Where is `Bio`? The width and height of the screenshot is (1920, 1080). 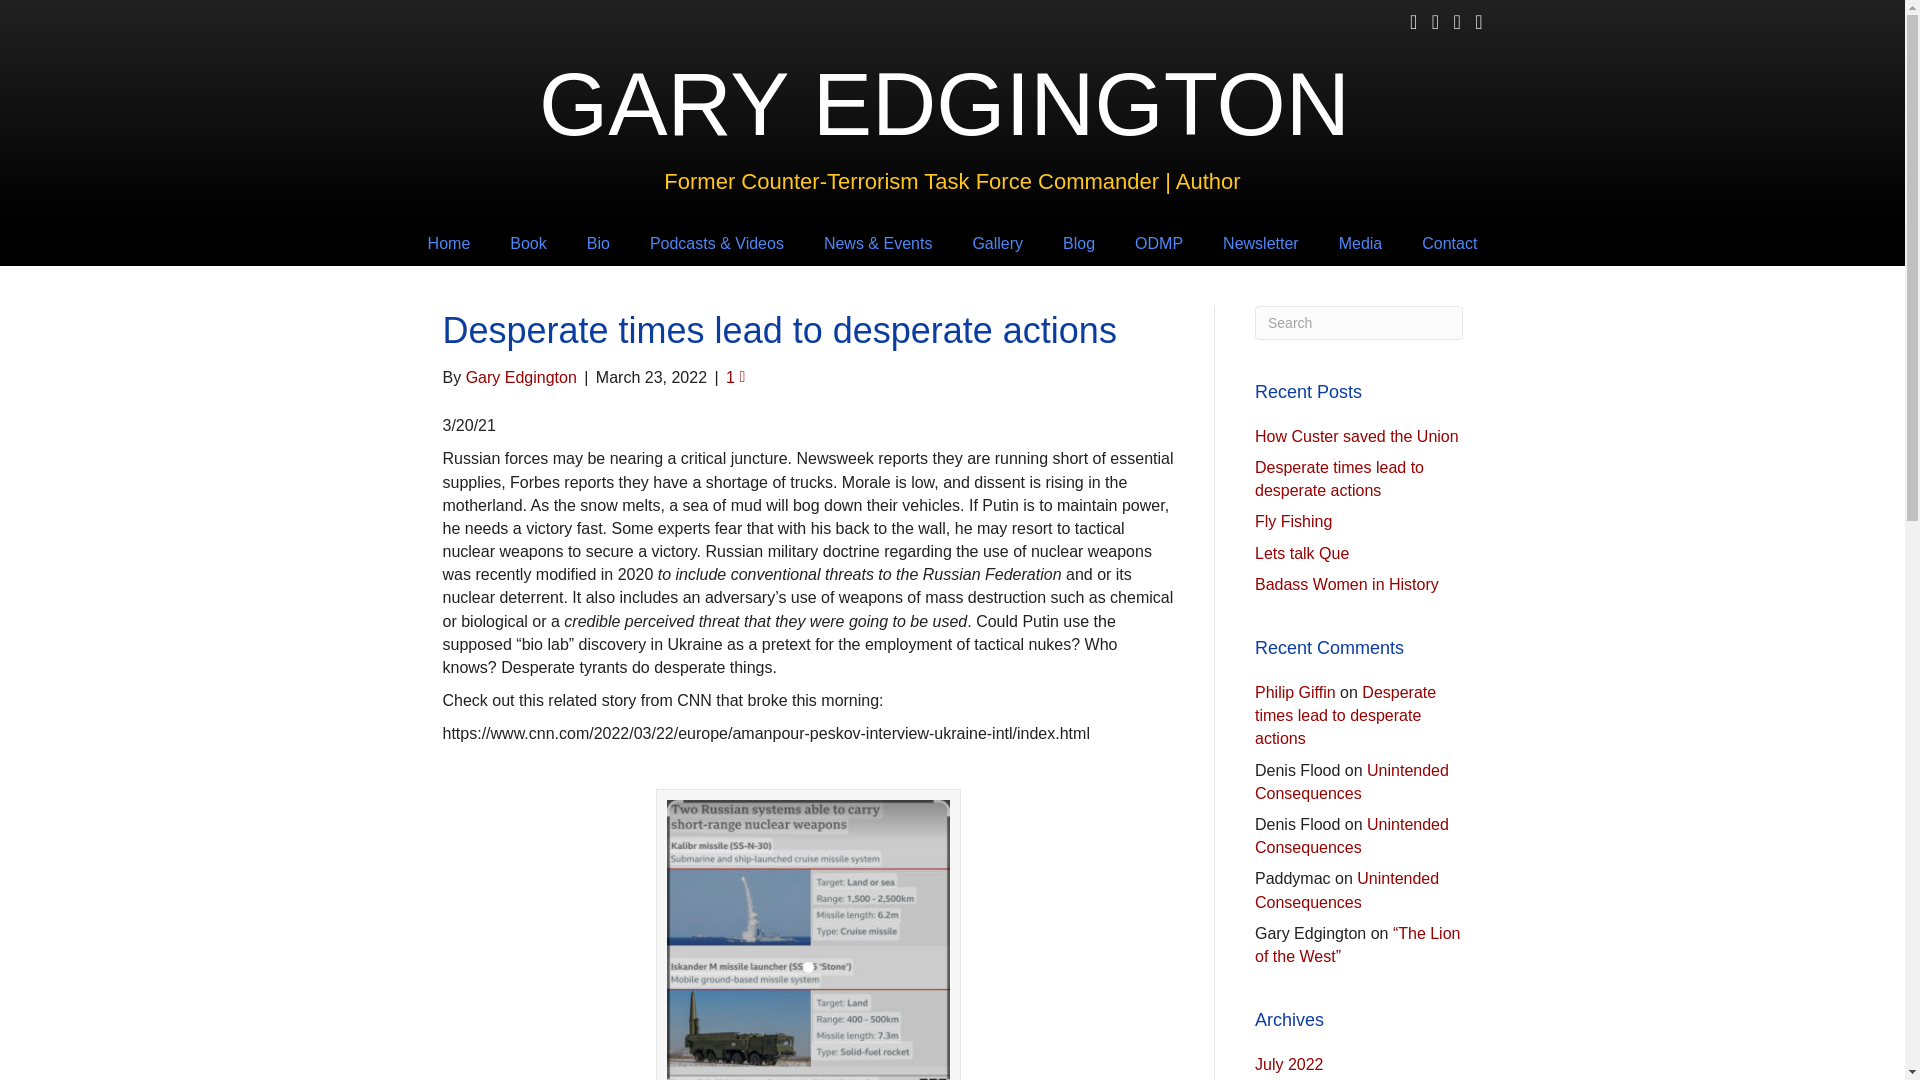 Bio is located at coordinates (598, 243).